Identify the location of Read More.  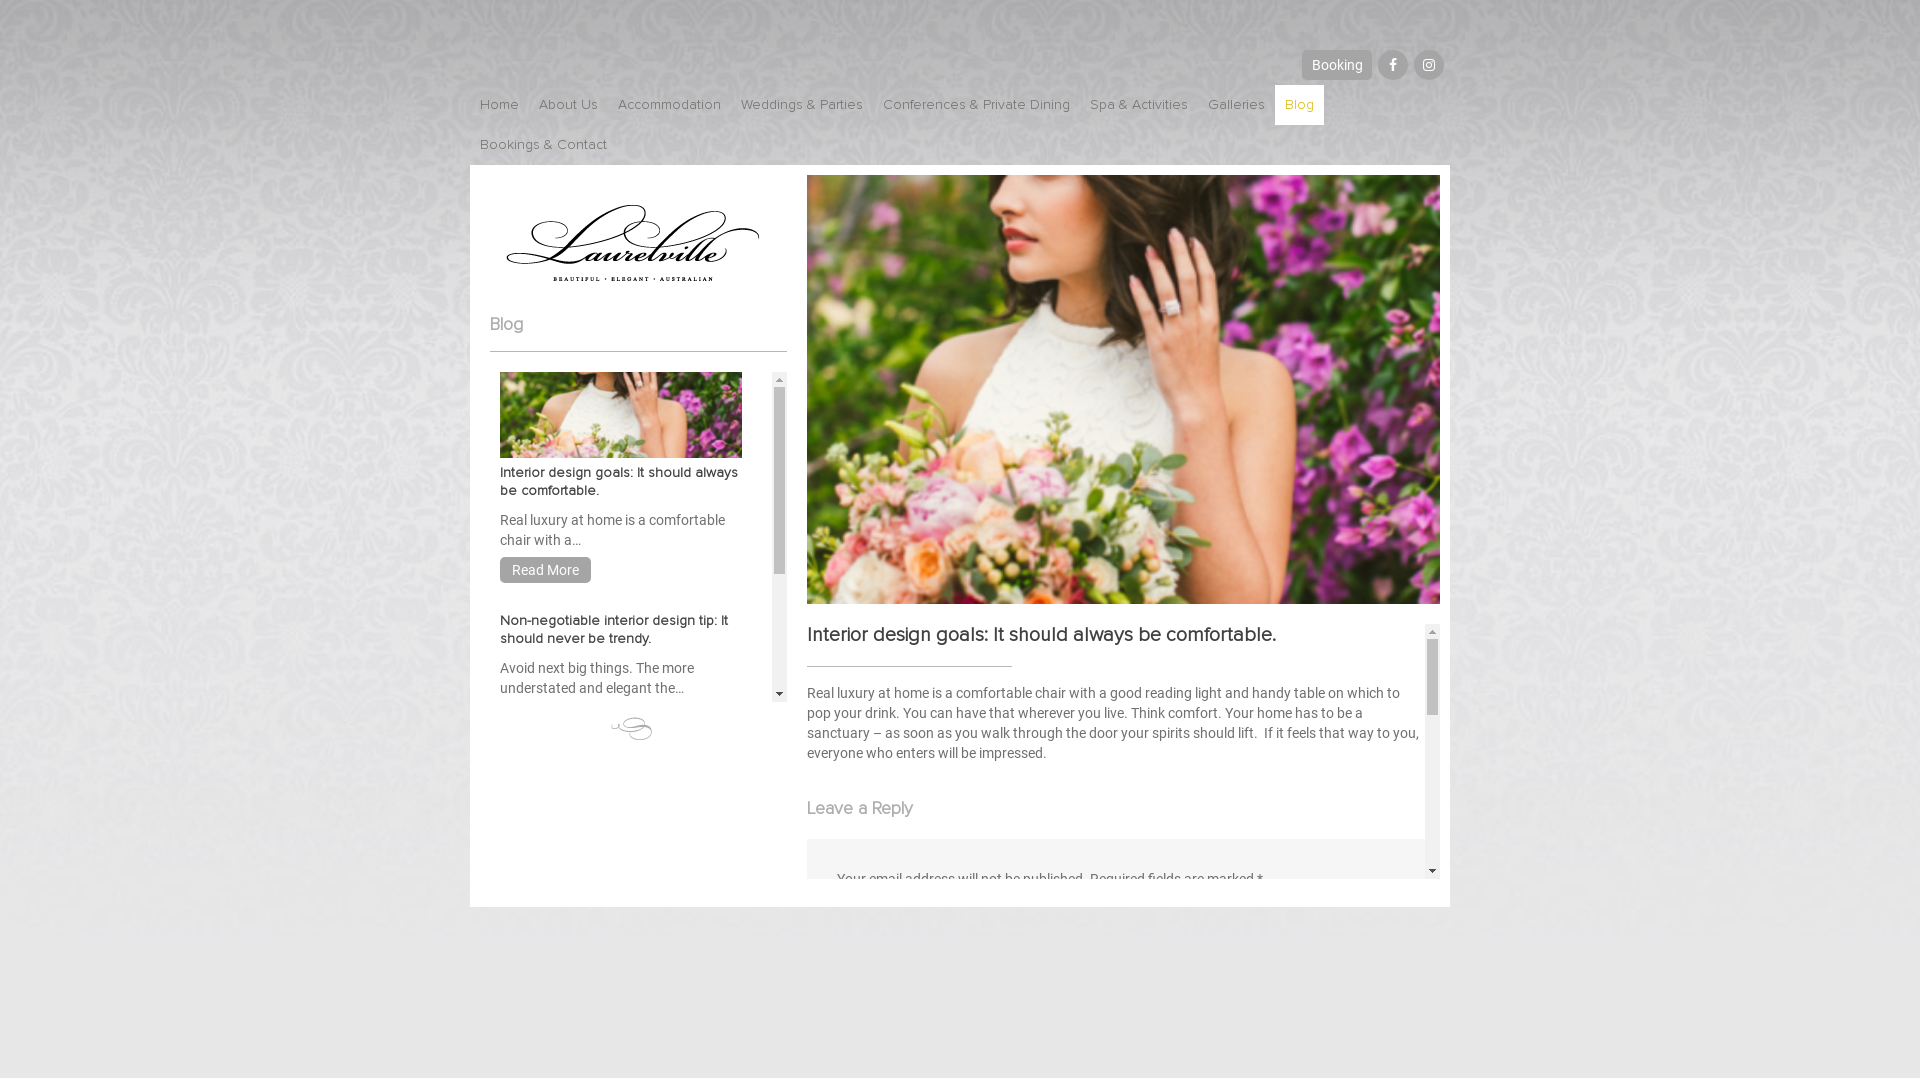
(546, 570).